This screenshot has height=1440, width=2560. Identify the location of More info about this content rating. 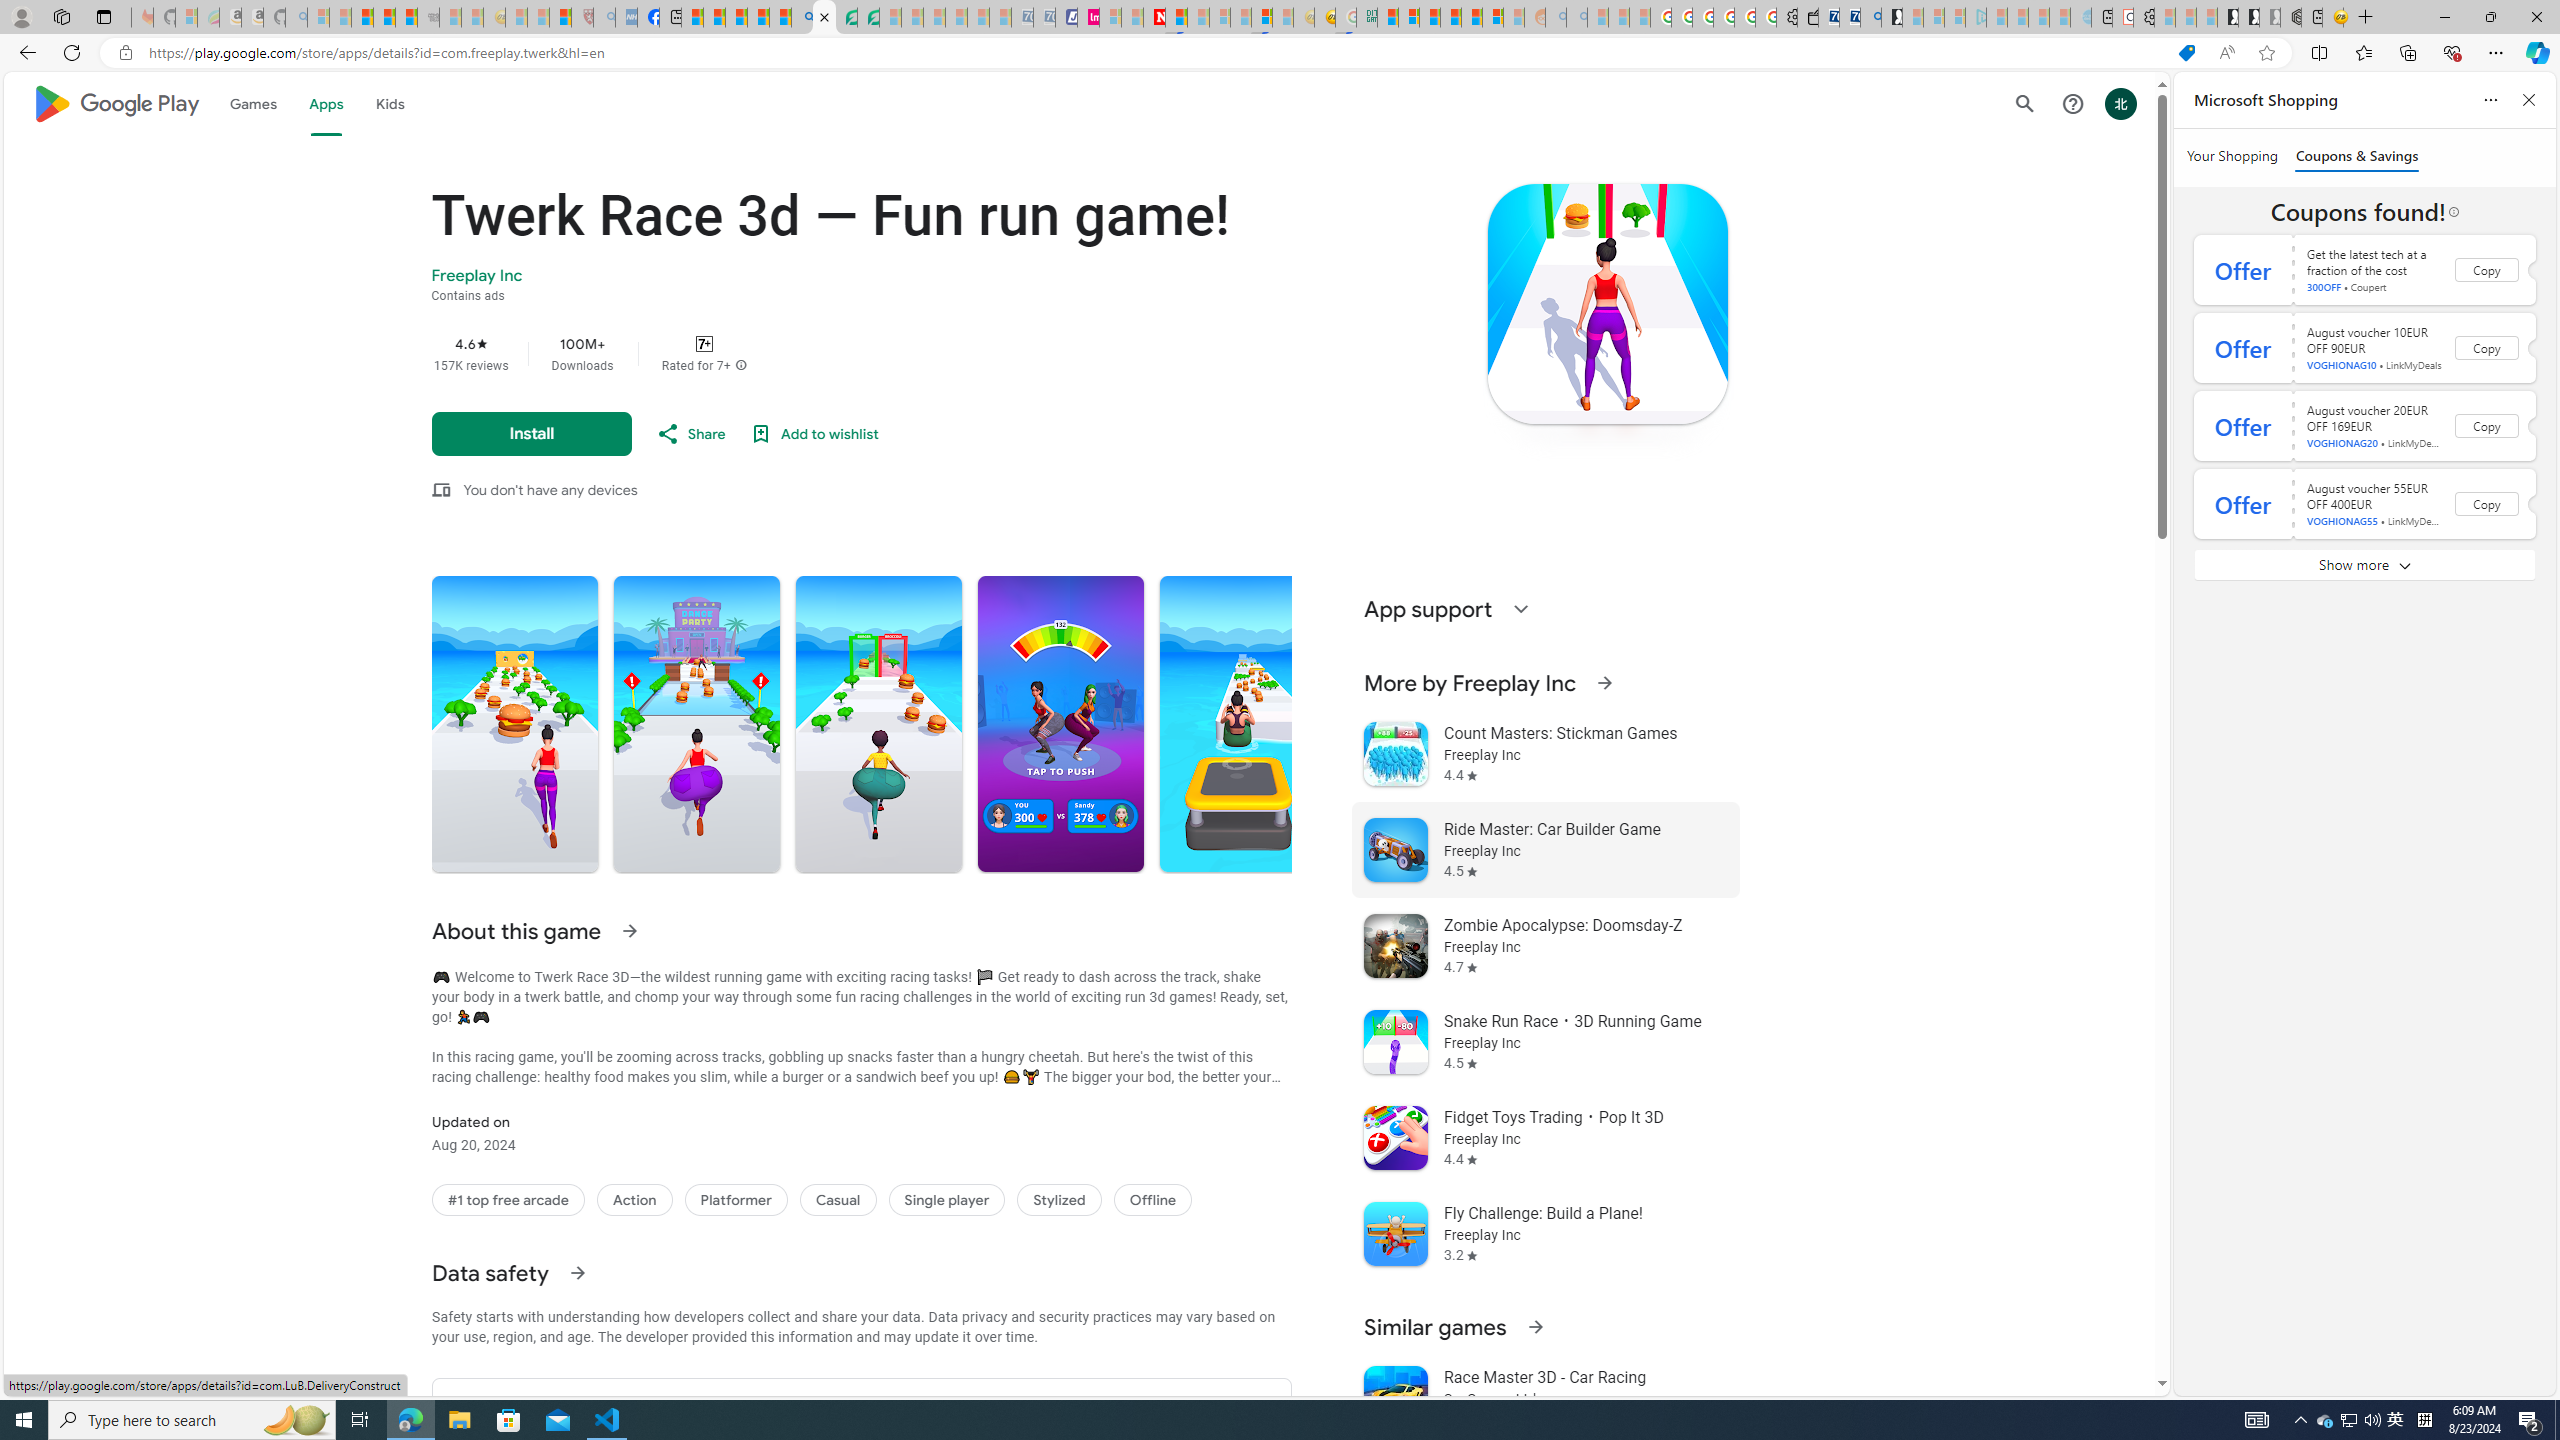
(740, 365).